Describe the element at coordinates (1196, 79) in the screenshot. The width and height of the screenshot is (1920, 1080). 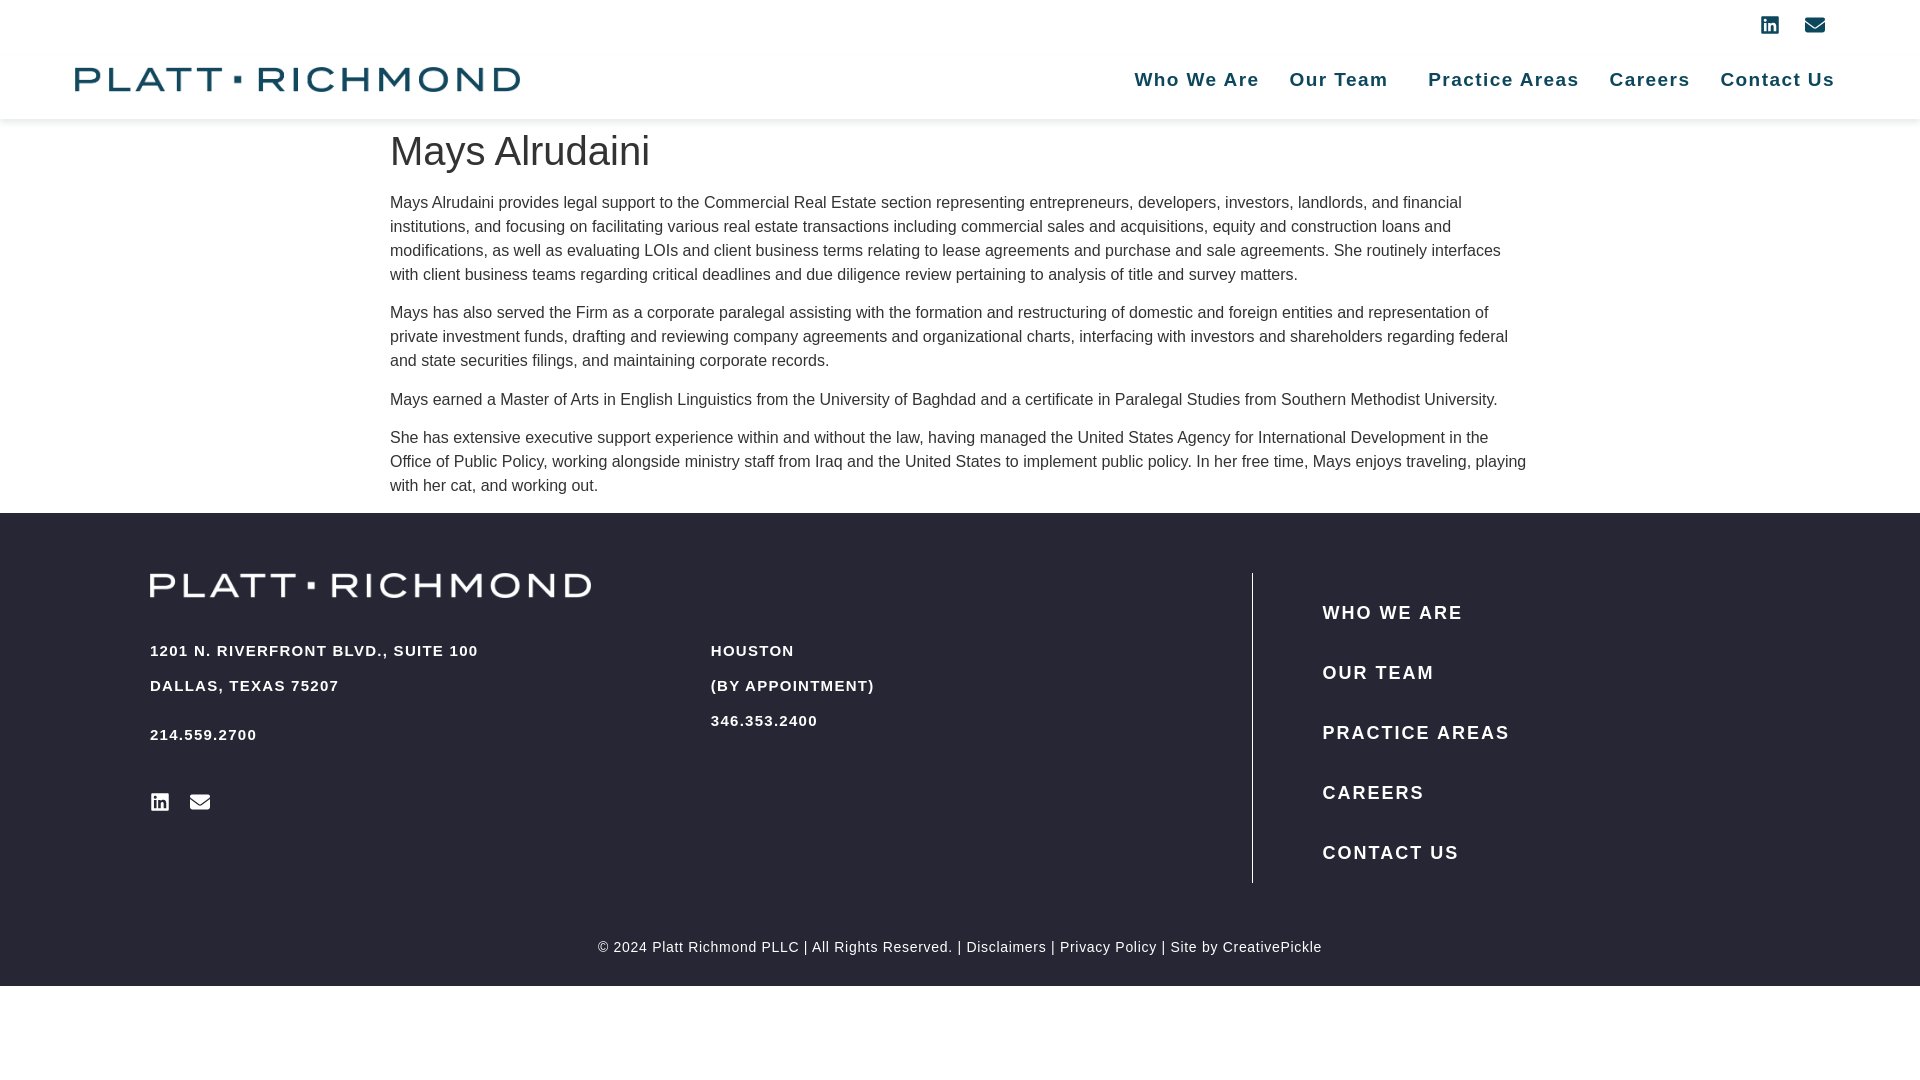
I see `Who We Are` at that location.